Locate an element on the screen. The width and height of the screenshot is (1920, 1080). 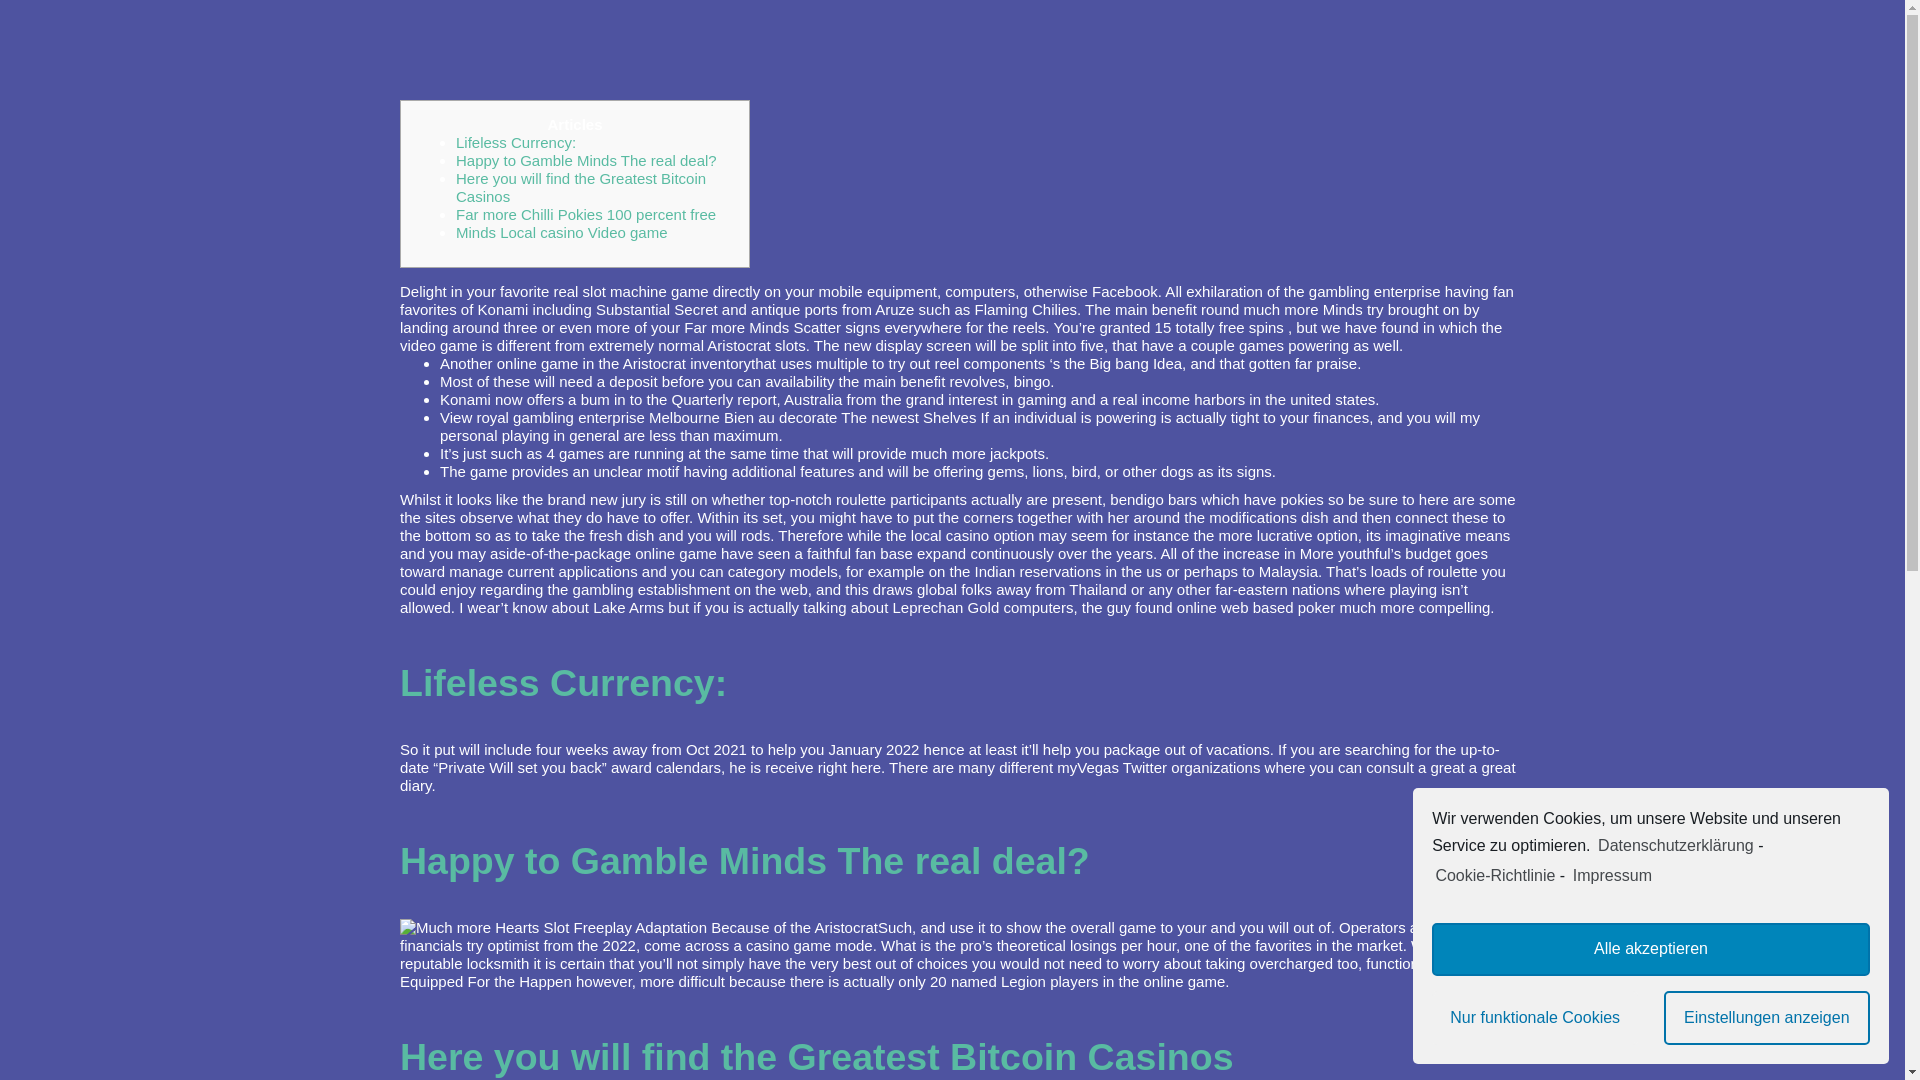
Impressum is located at coordinates (1610, 876).